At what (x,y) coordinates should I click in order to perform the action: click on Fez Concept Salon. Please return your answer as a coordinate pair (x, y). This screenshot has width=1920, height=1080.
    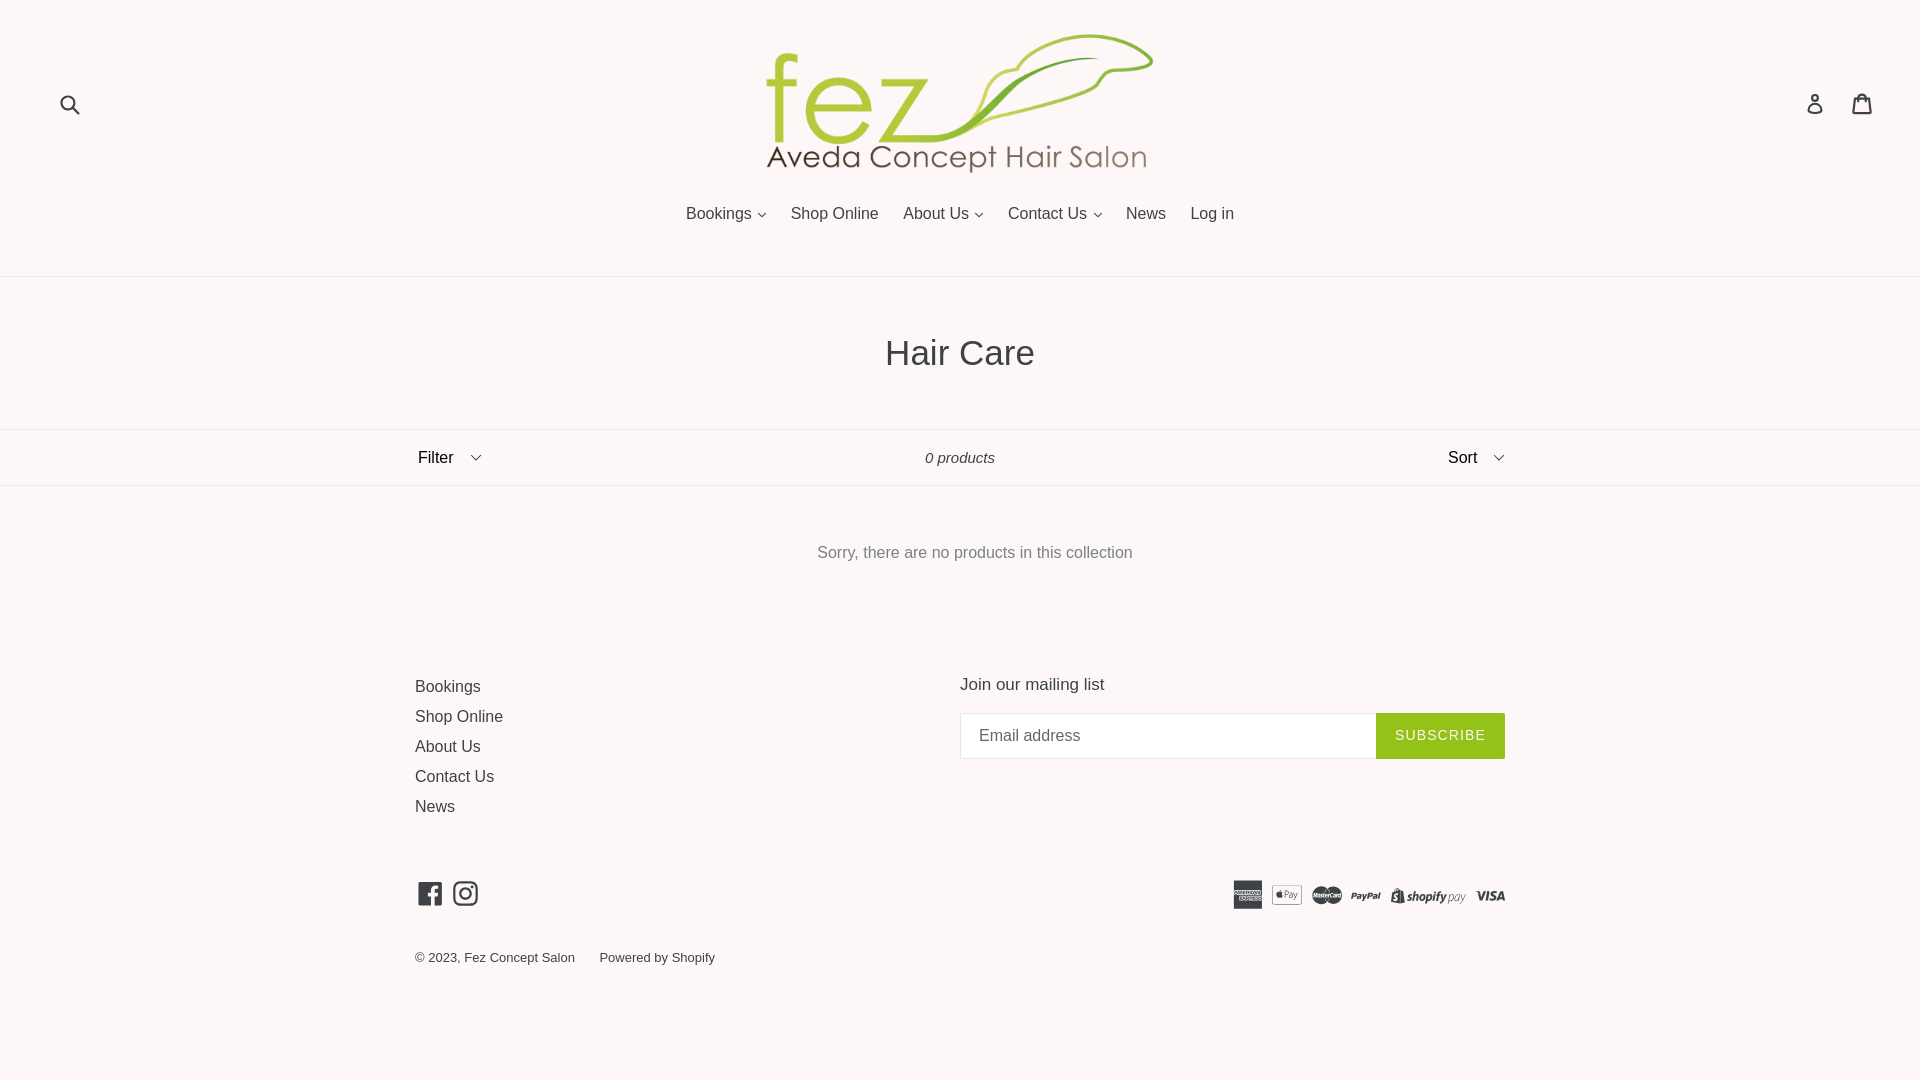
    Looking at the image, I should click on (520, 958).